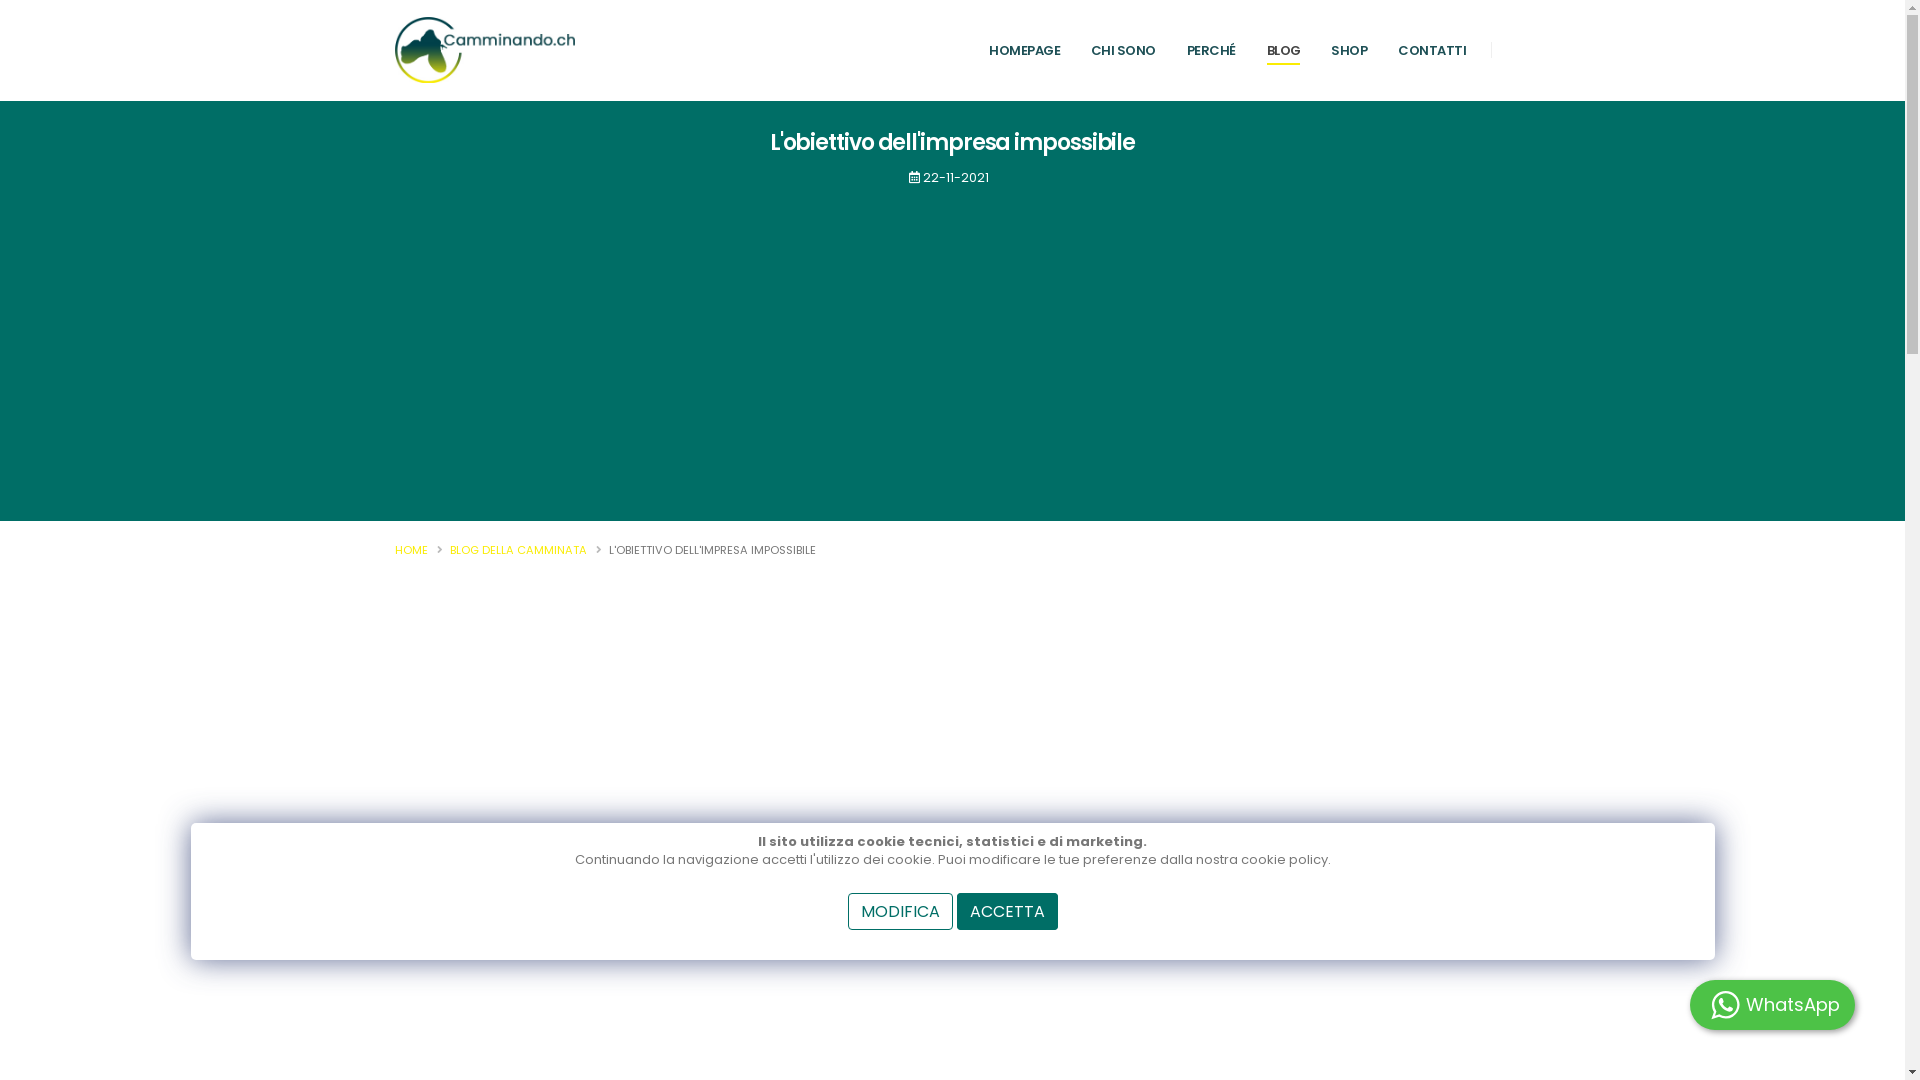 This screenshot has height=1080, width=1920. I want to click on HOMEPAGE, so click(1025, 51).